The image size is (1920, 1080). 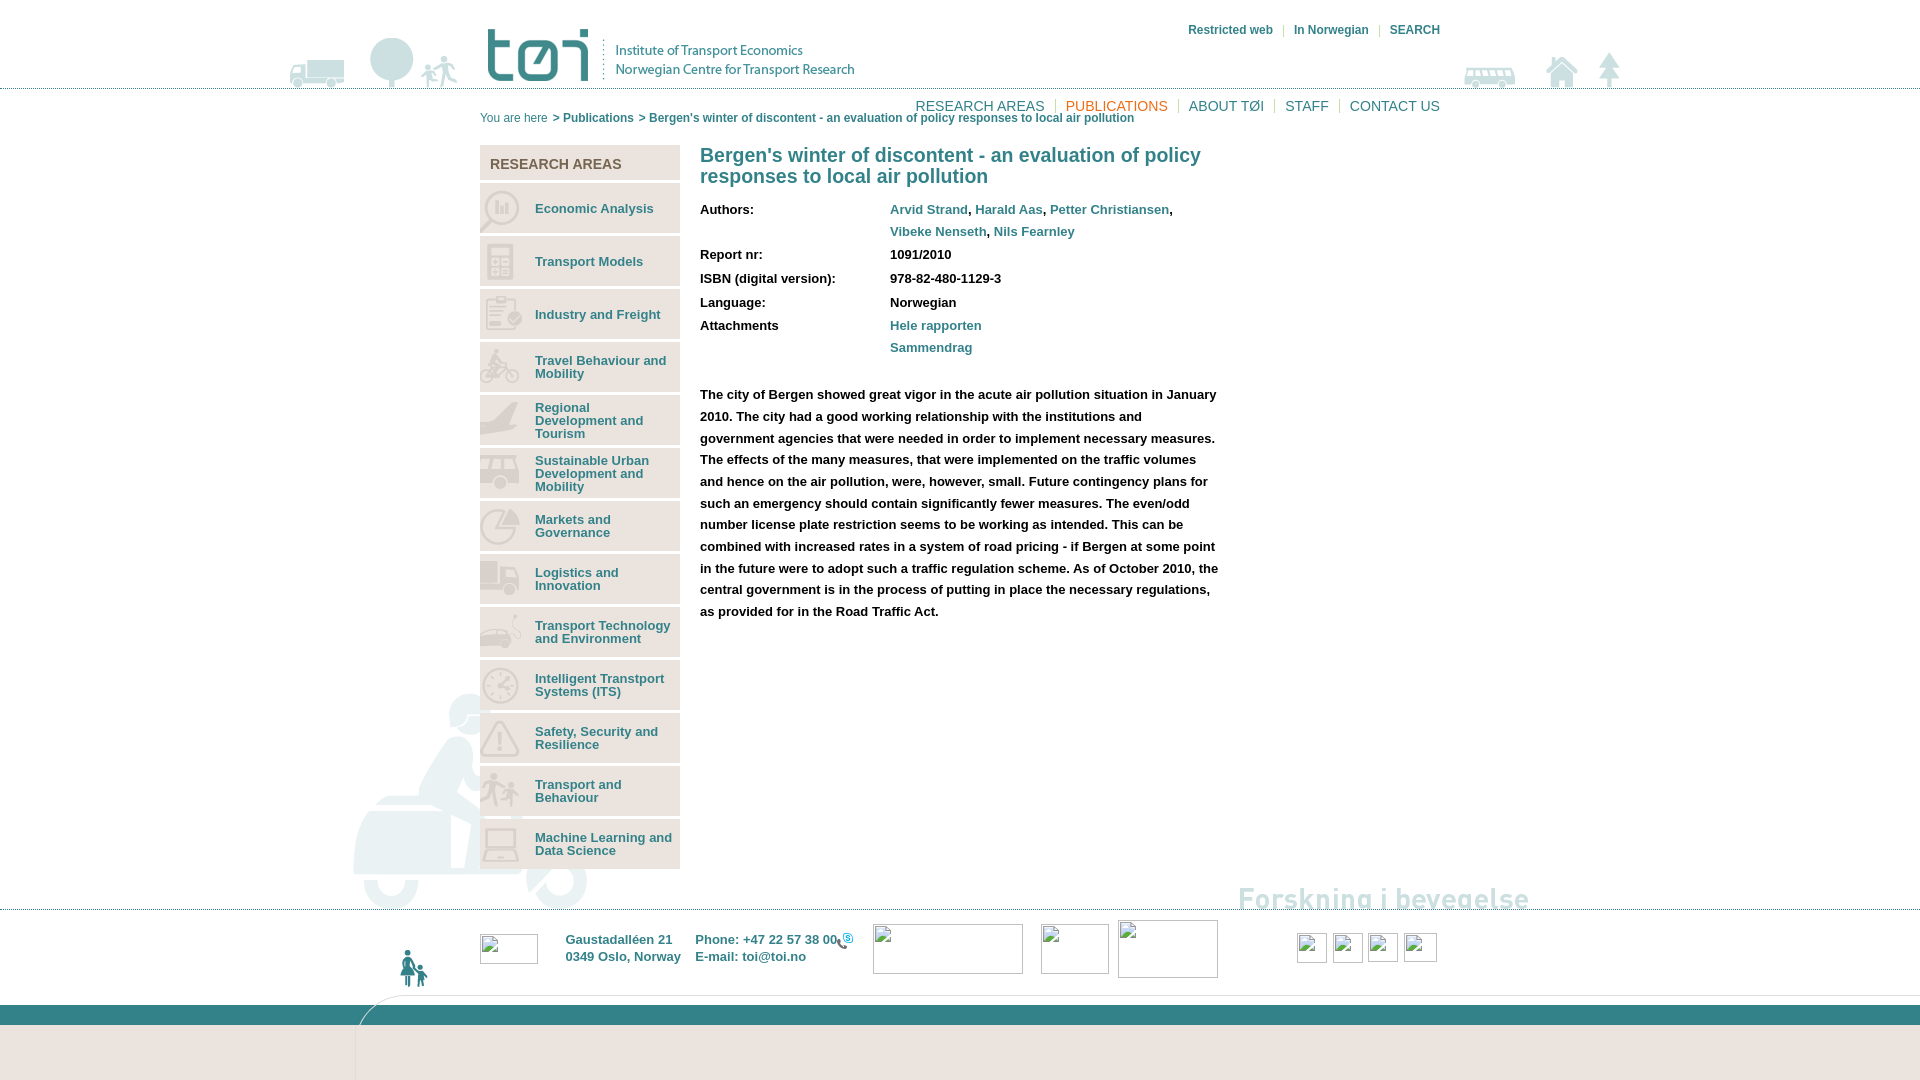 What do you see at coordinates (580, 578) in the screenshot?
I see `Logistics and Innovation` at bounding box center [580, 578].